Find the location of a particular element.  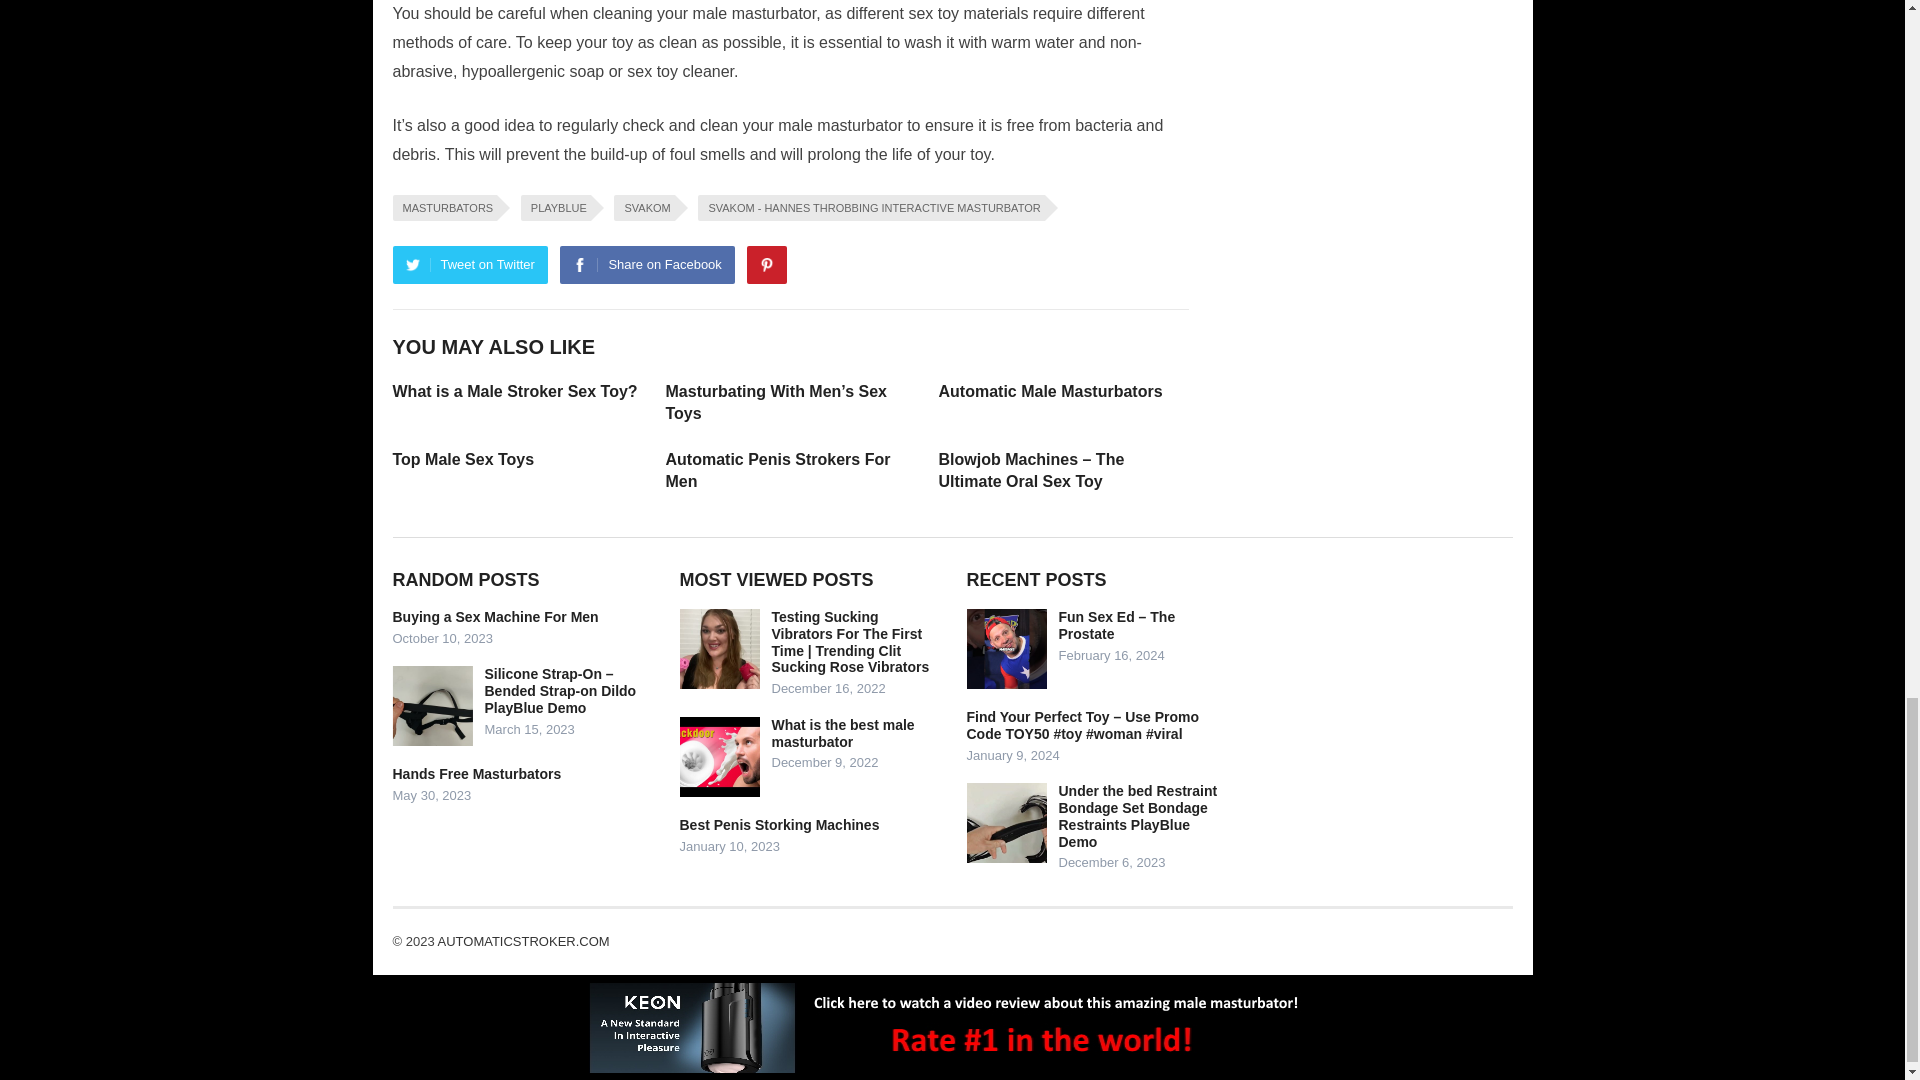

Automatic Male Masturbators is located at coordinates (1050, 391).